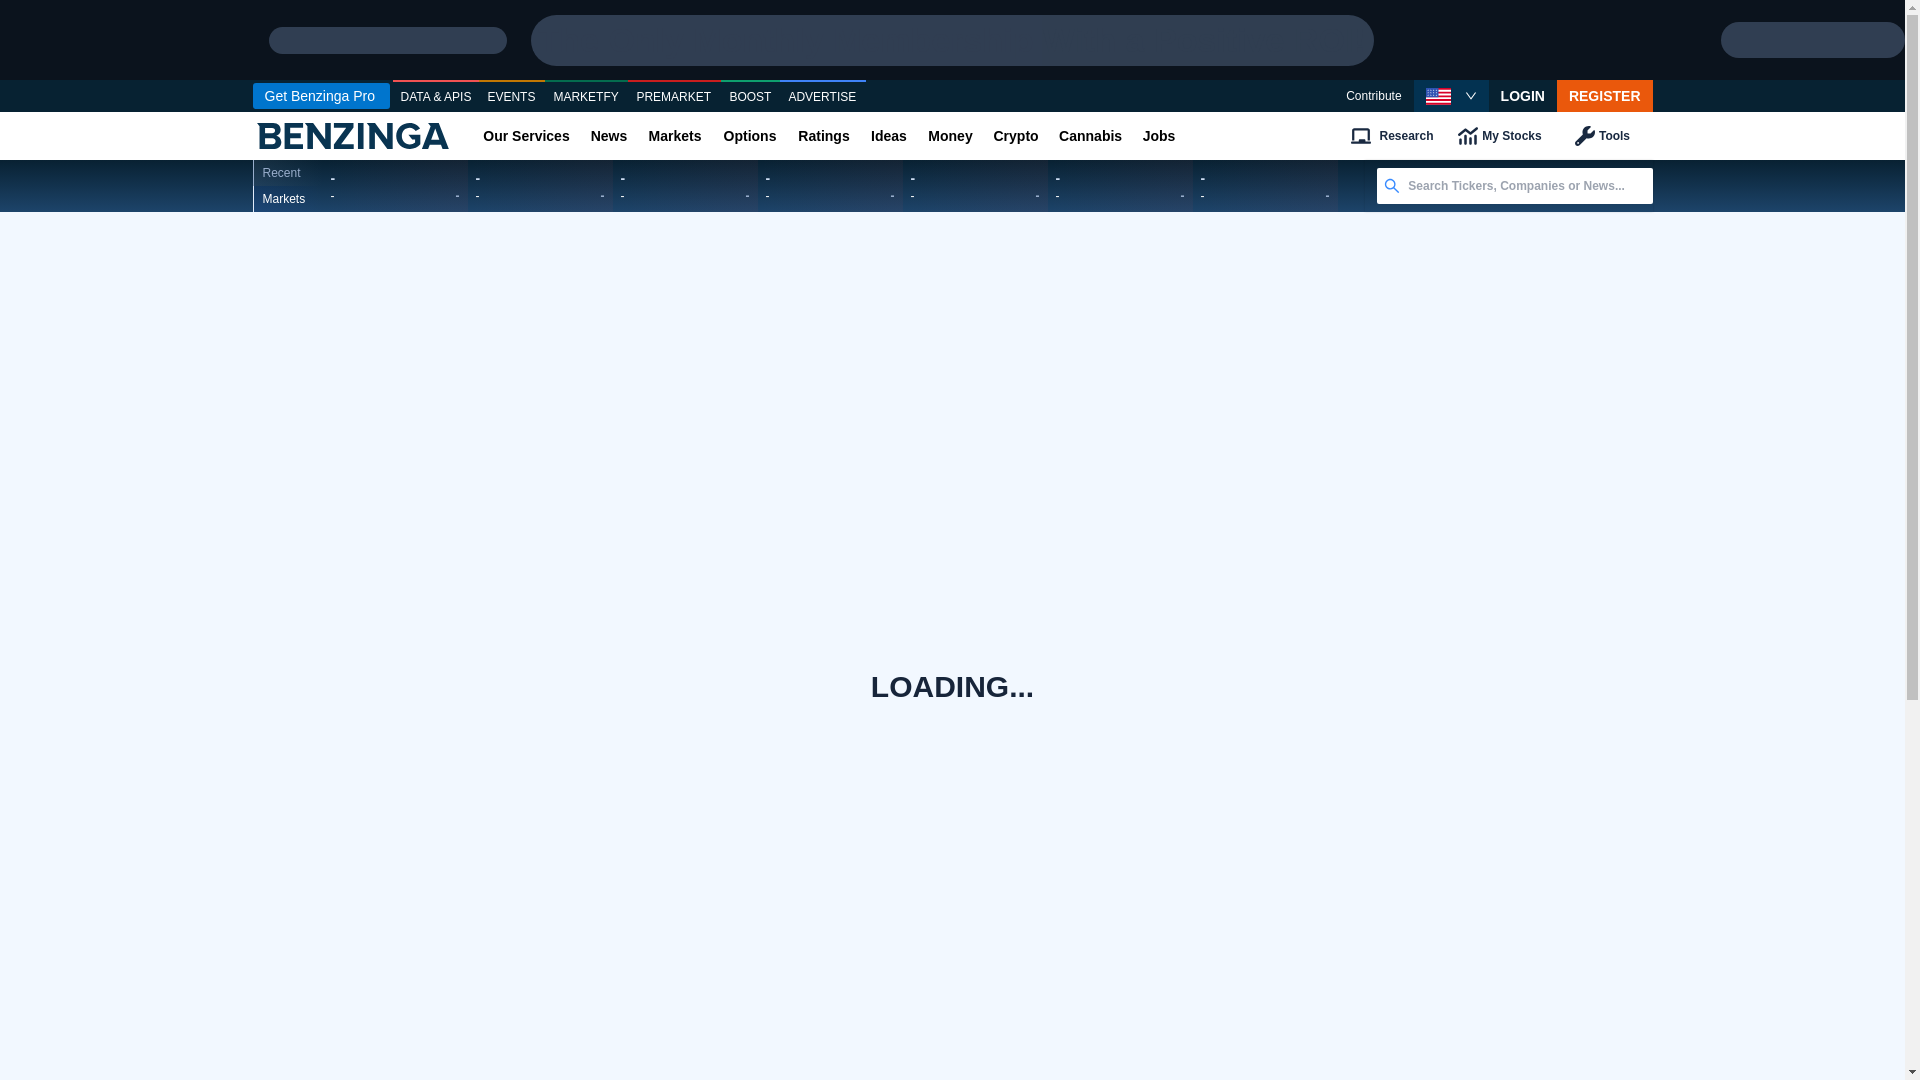  What do you see at coordinates (608, 136) in the screenshot?
I see `News` at bounding box center [608, 136].